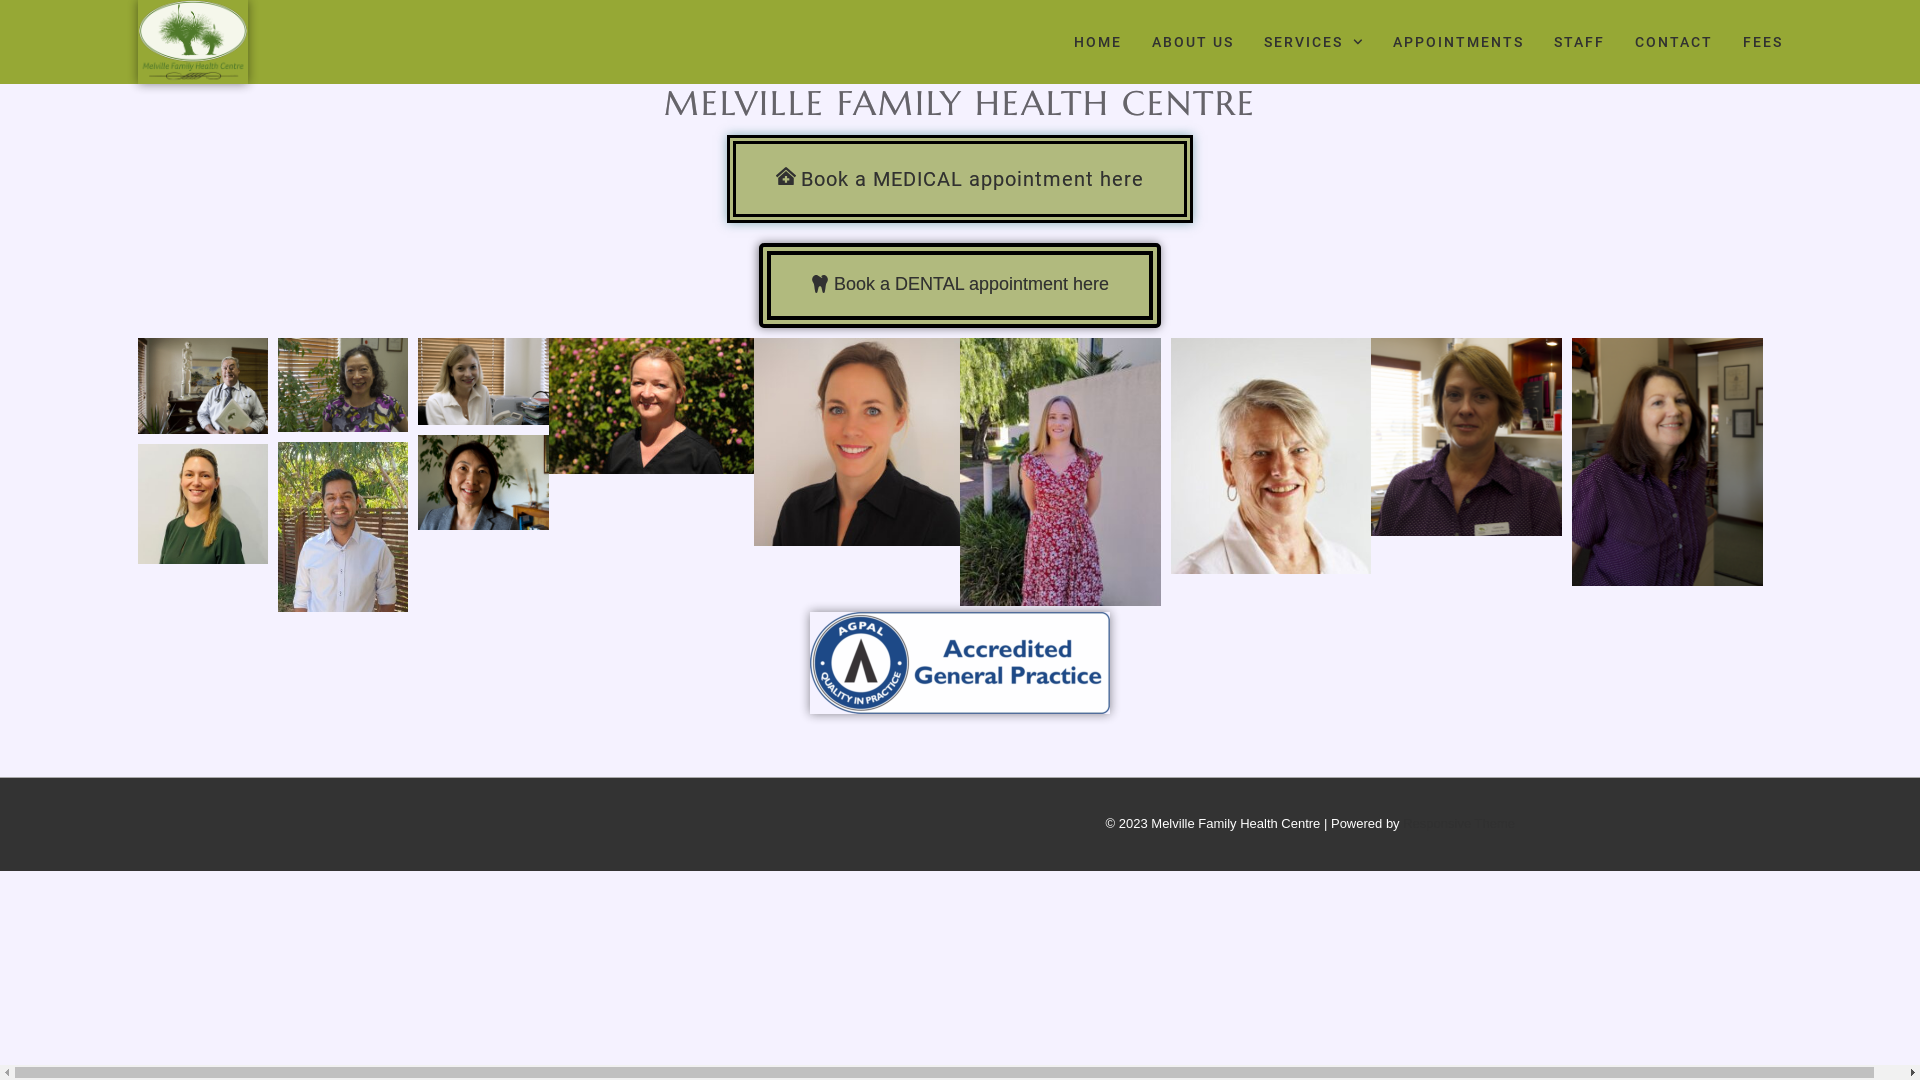 The height and width of the screenshot is (1080, 1920). What do you see at coordinates (1762, 42) in the screenshot?
I see `FEES` at bounding box center [1762, 42].